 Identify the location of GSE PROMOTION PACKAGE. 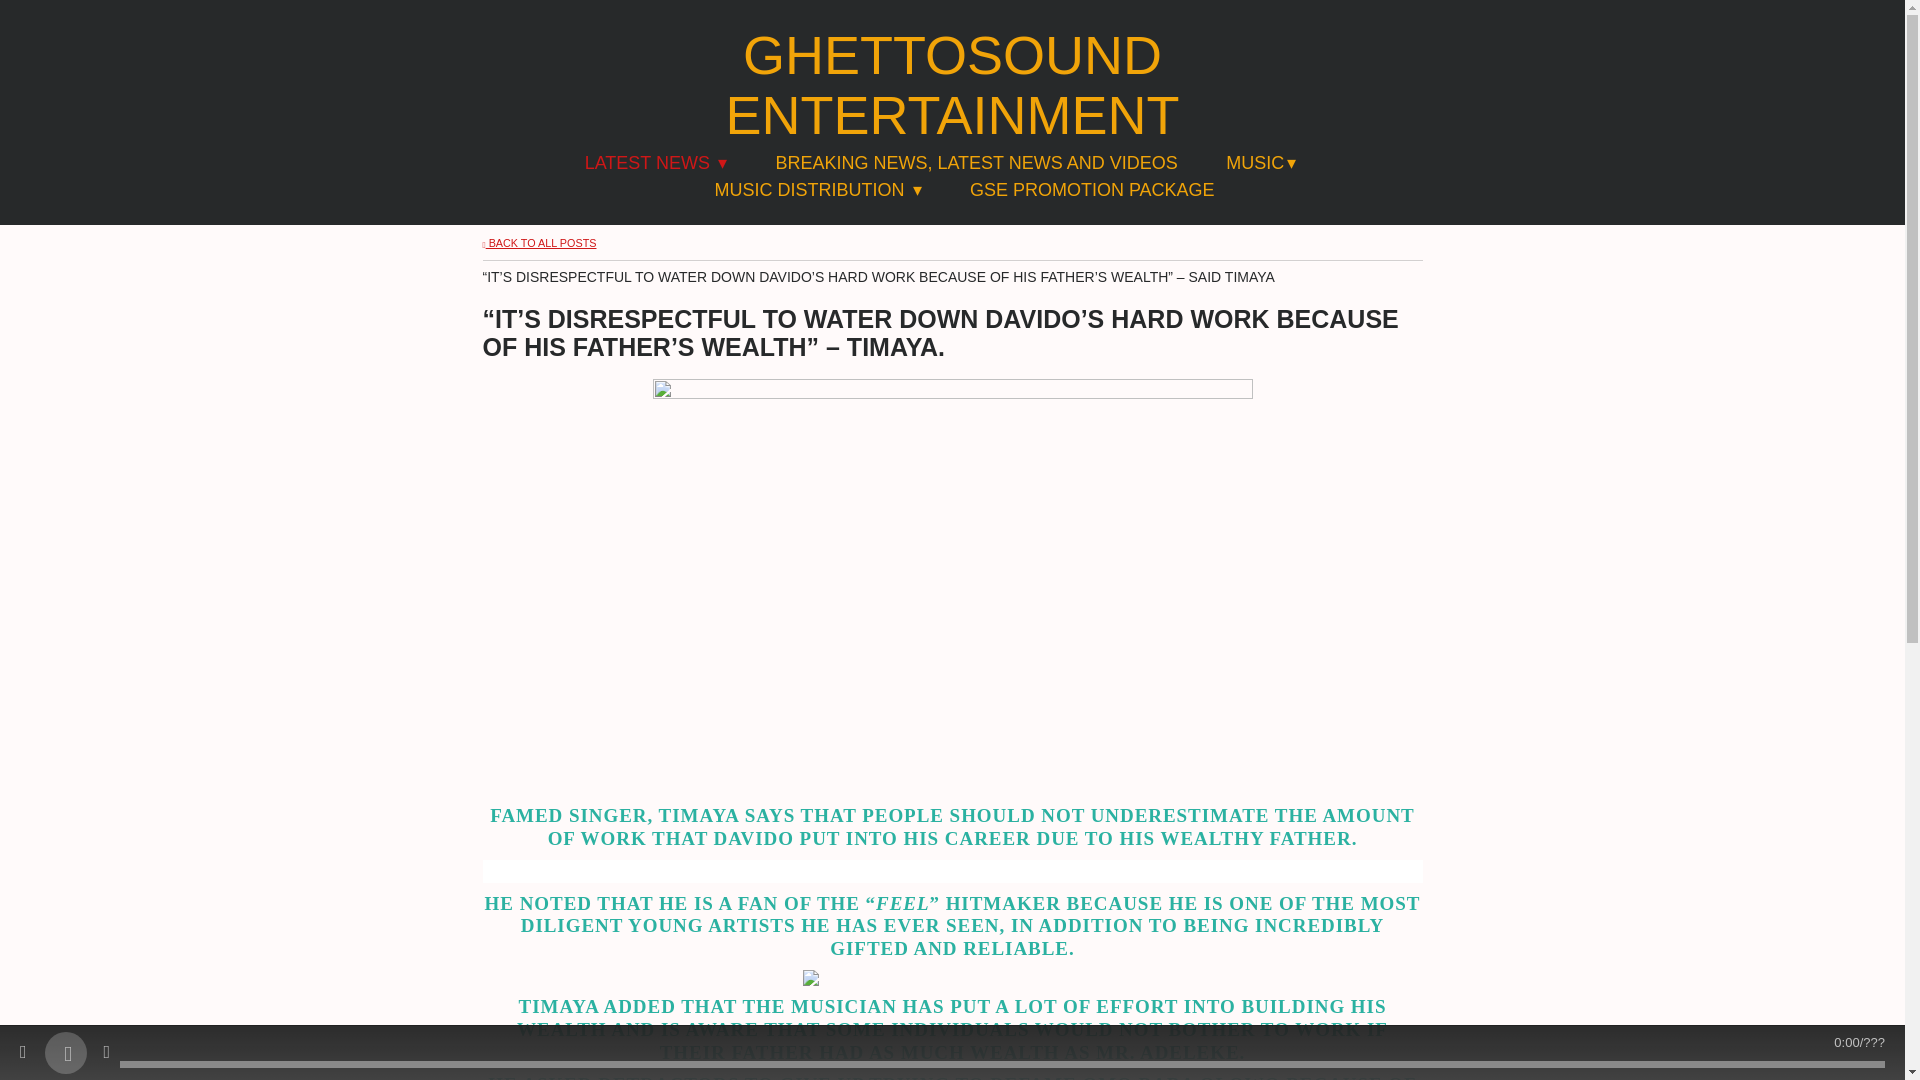
(1092, 190).